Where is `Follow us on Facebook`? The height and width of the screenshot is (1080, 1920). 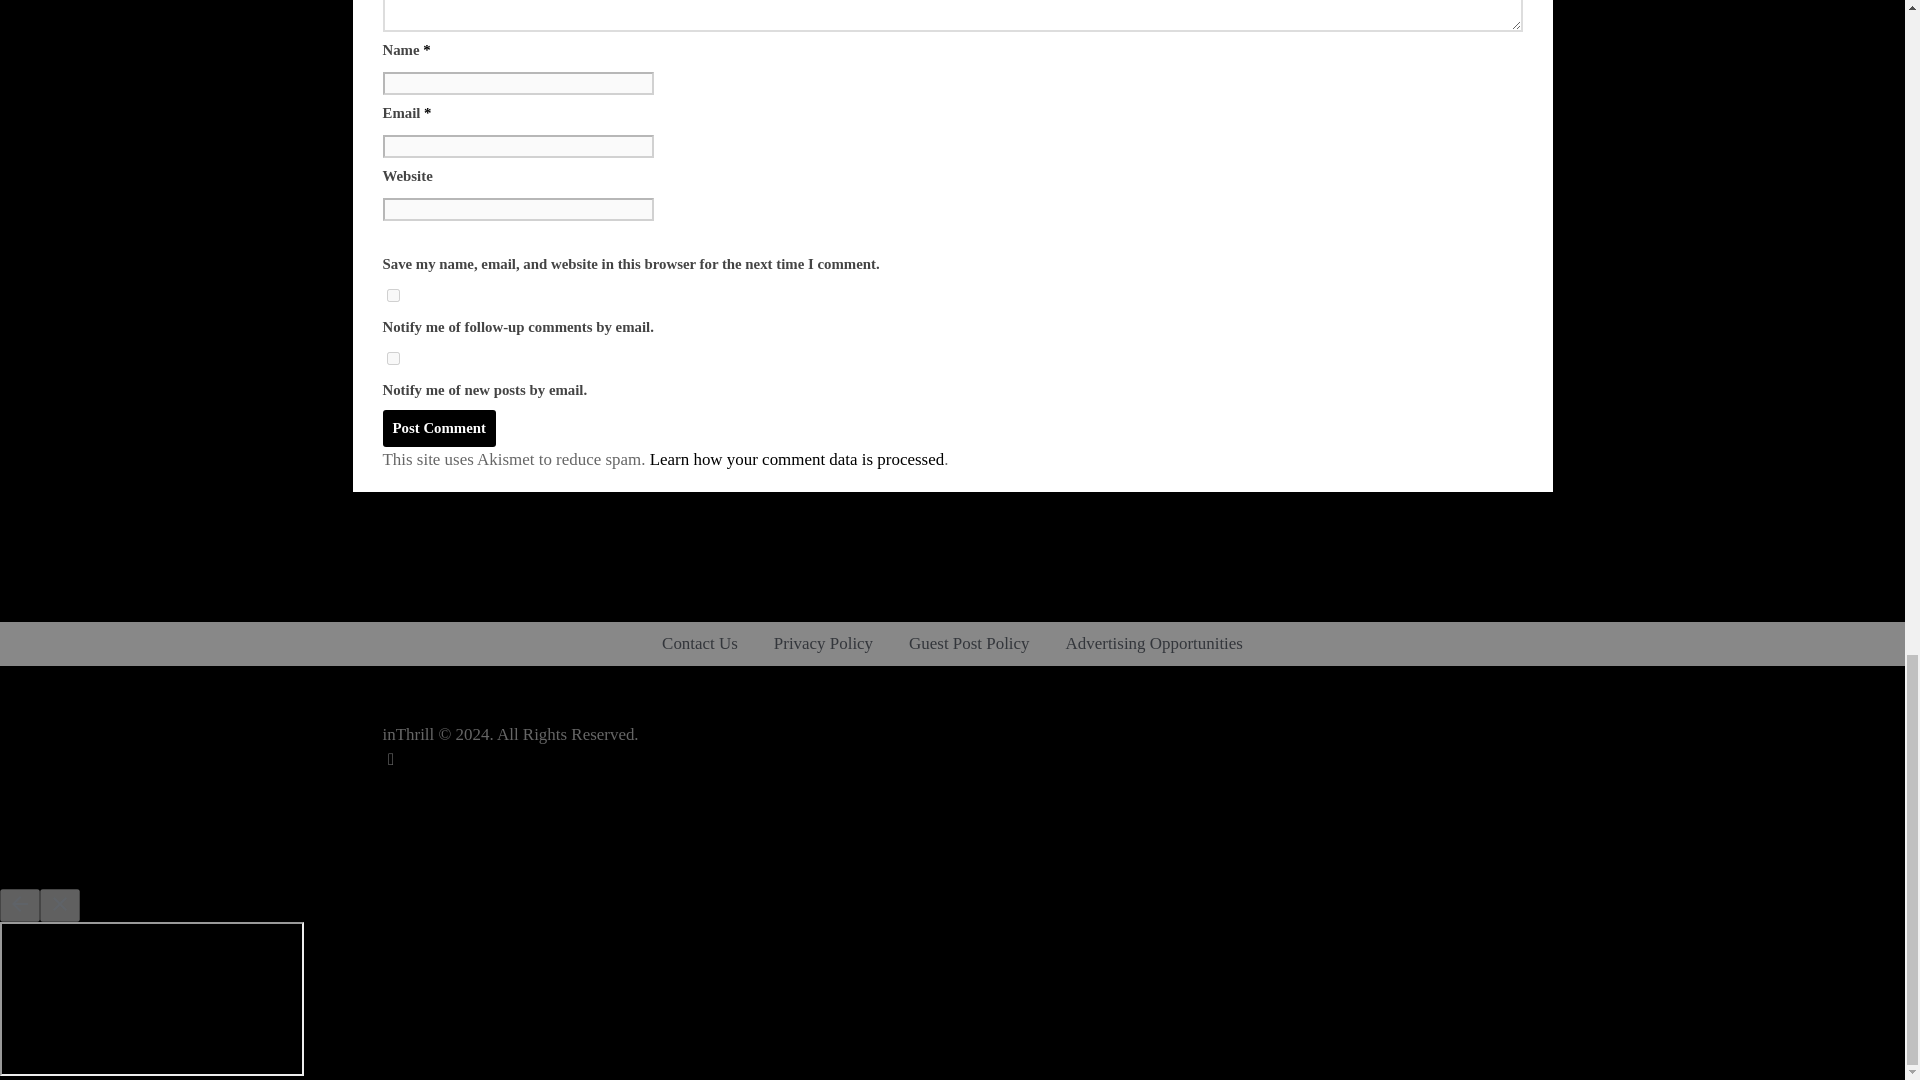
Follow us on Facebook is located at coordinates (390, 784).